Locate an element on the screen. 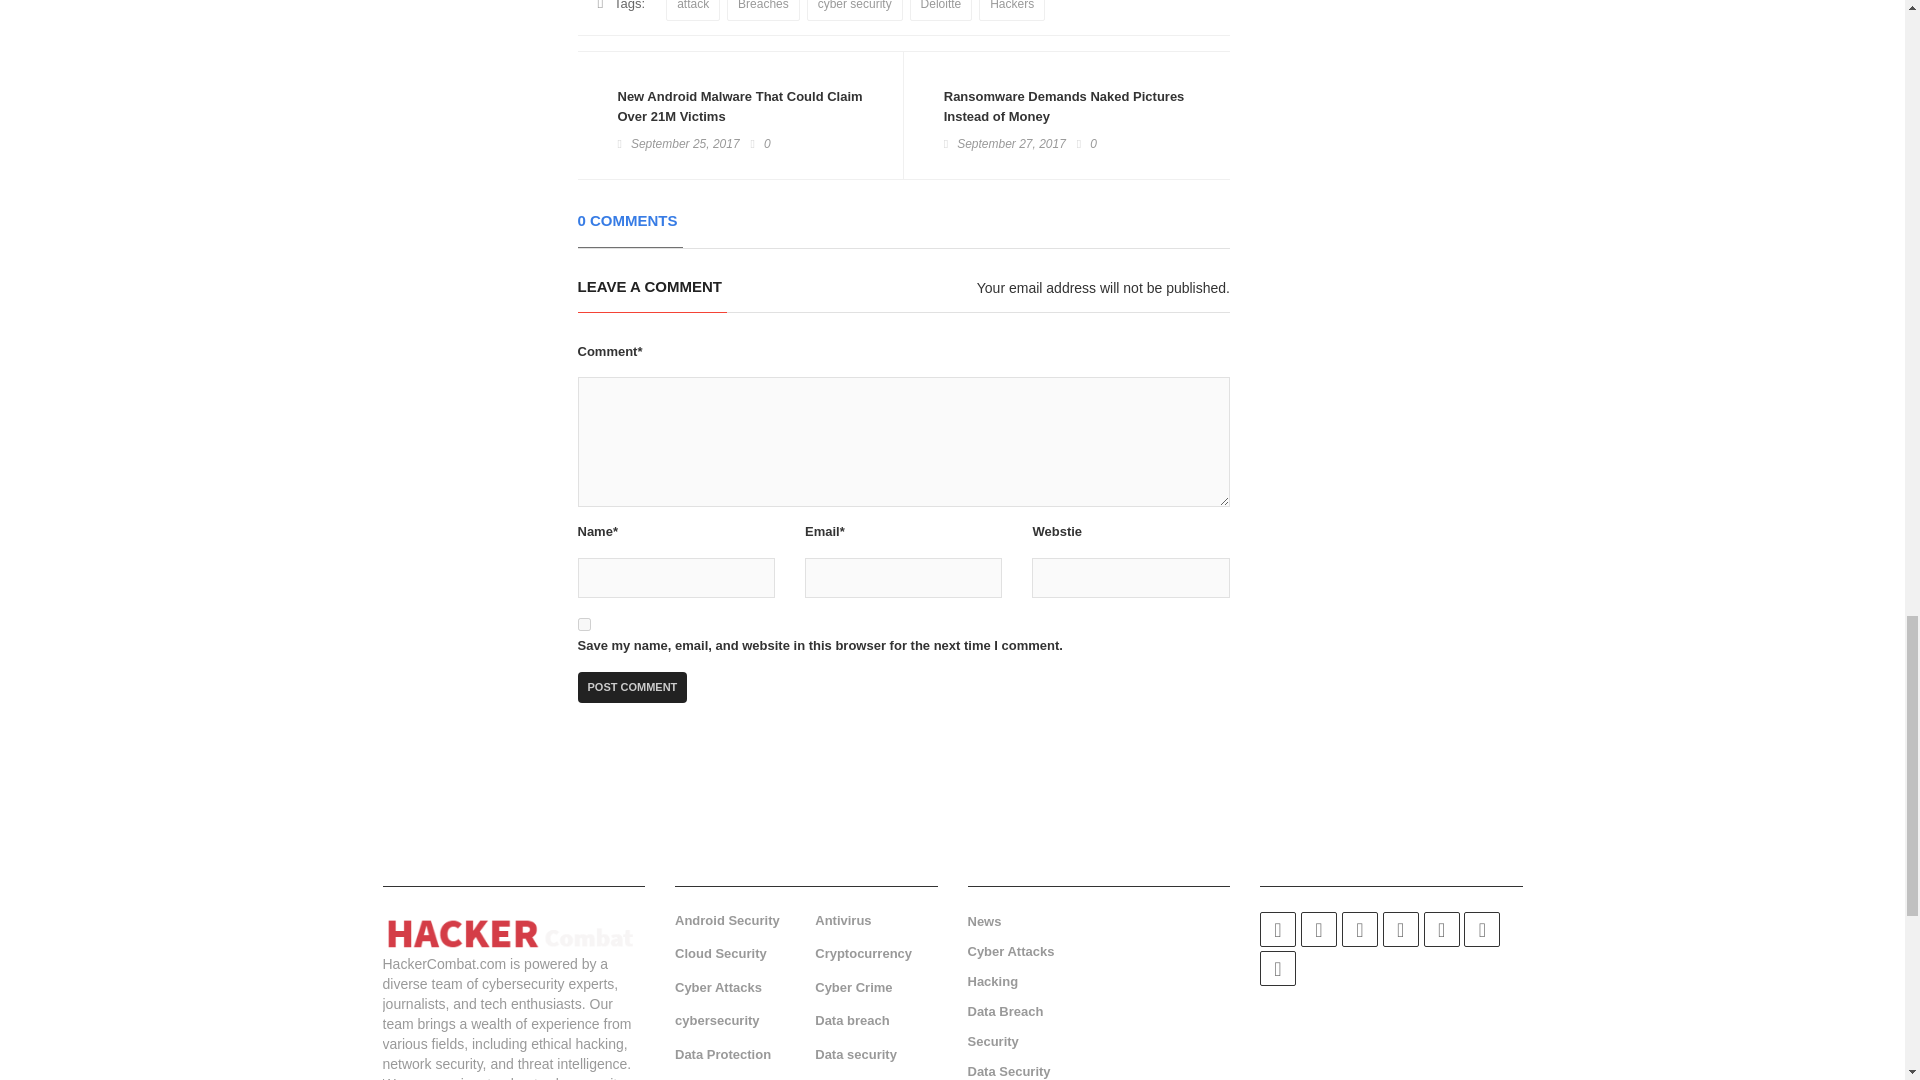  cyber security is located at coordinates (854, 10).